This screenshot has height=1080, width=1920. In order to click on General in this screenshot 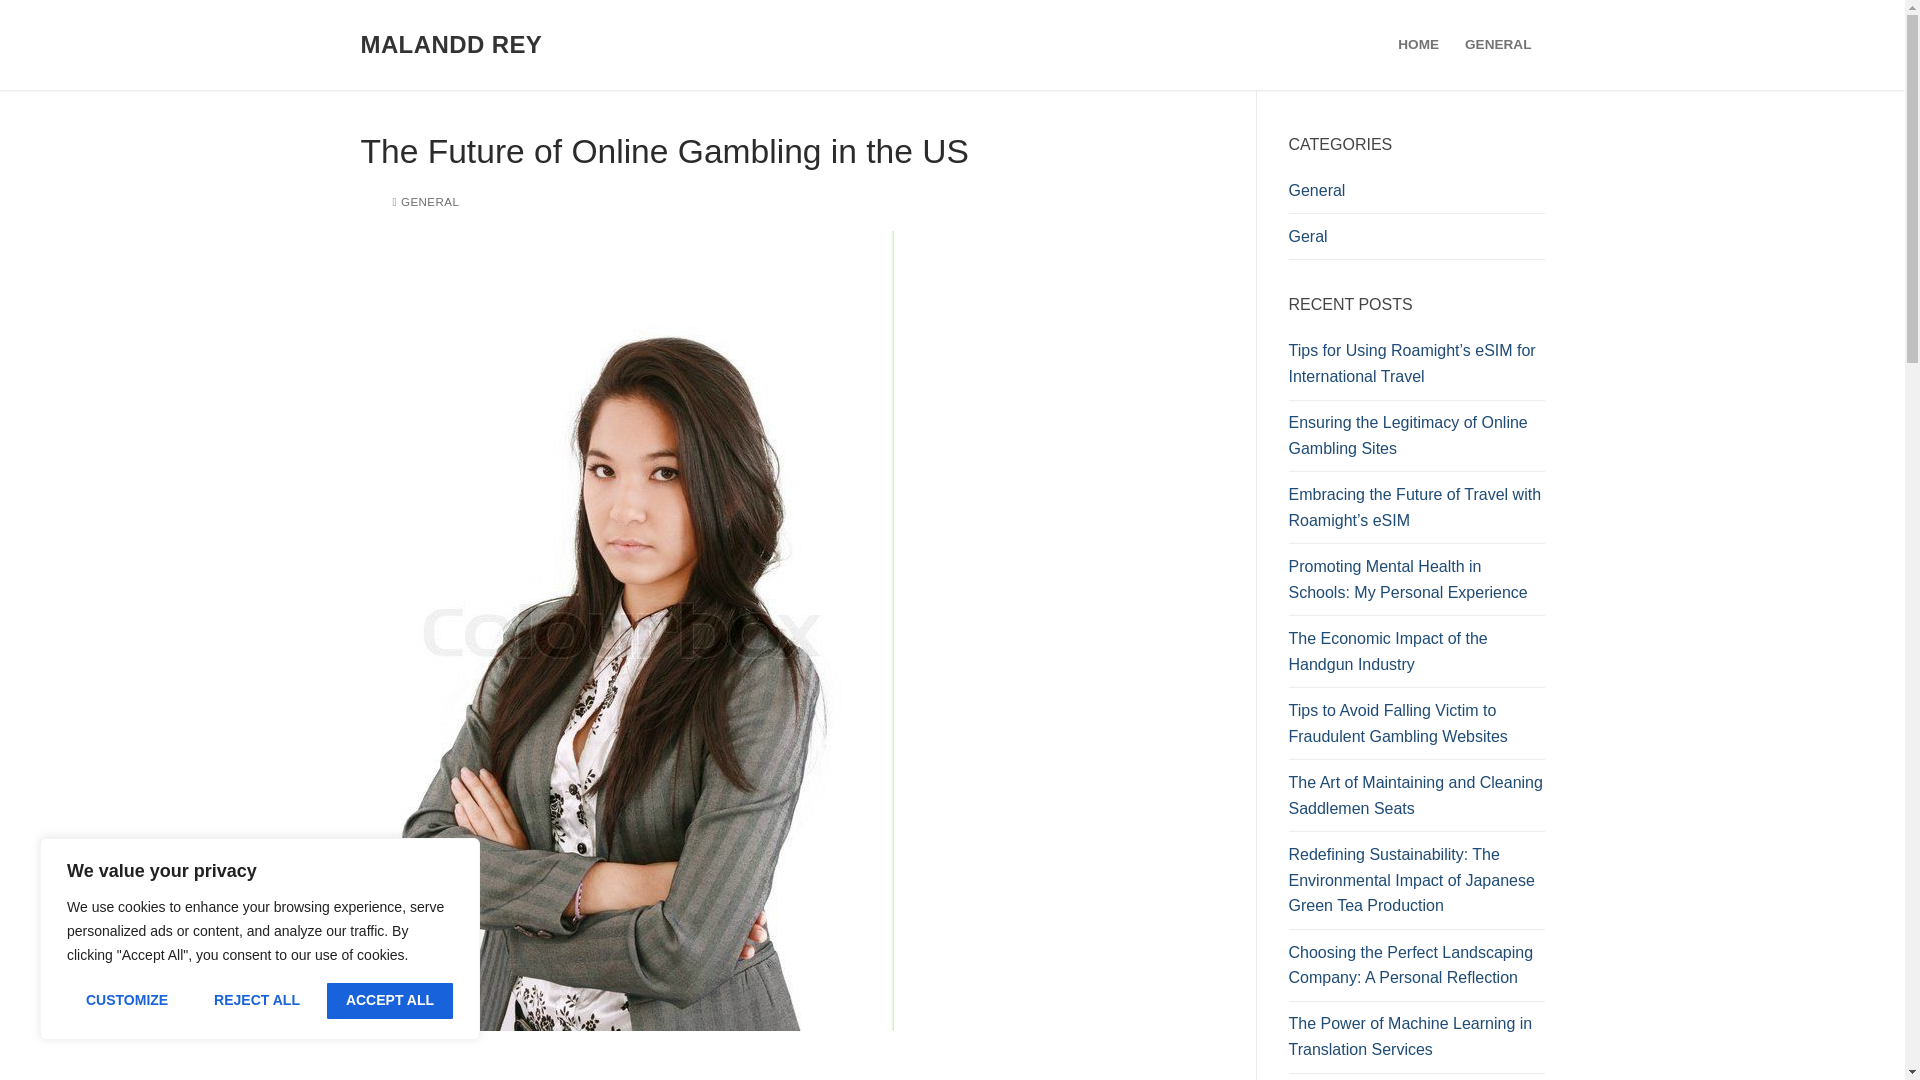, I will do `click(1416, 196)`.